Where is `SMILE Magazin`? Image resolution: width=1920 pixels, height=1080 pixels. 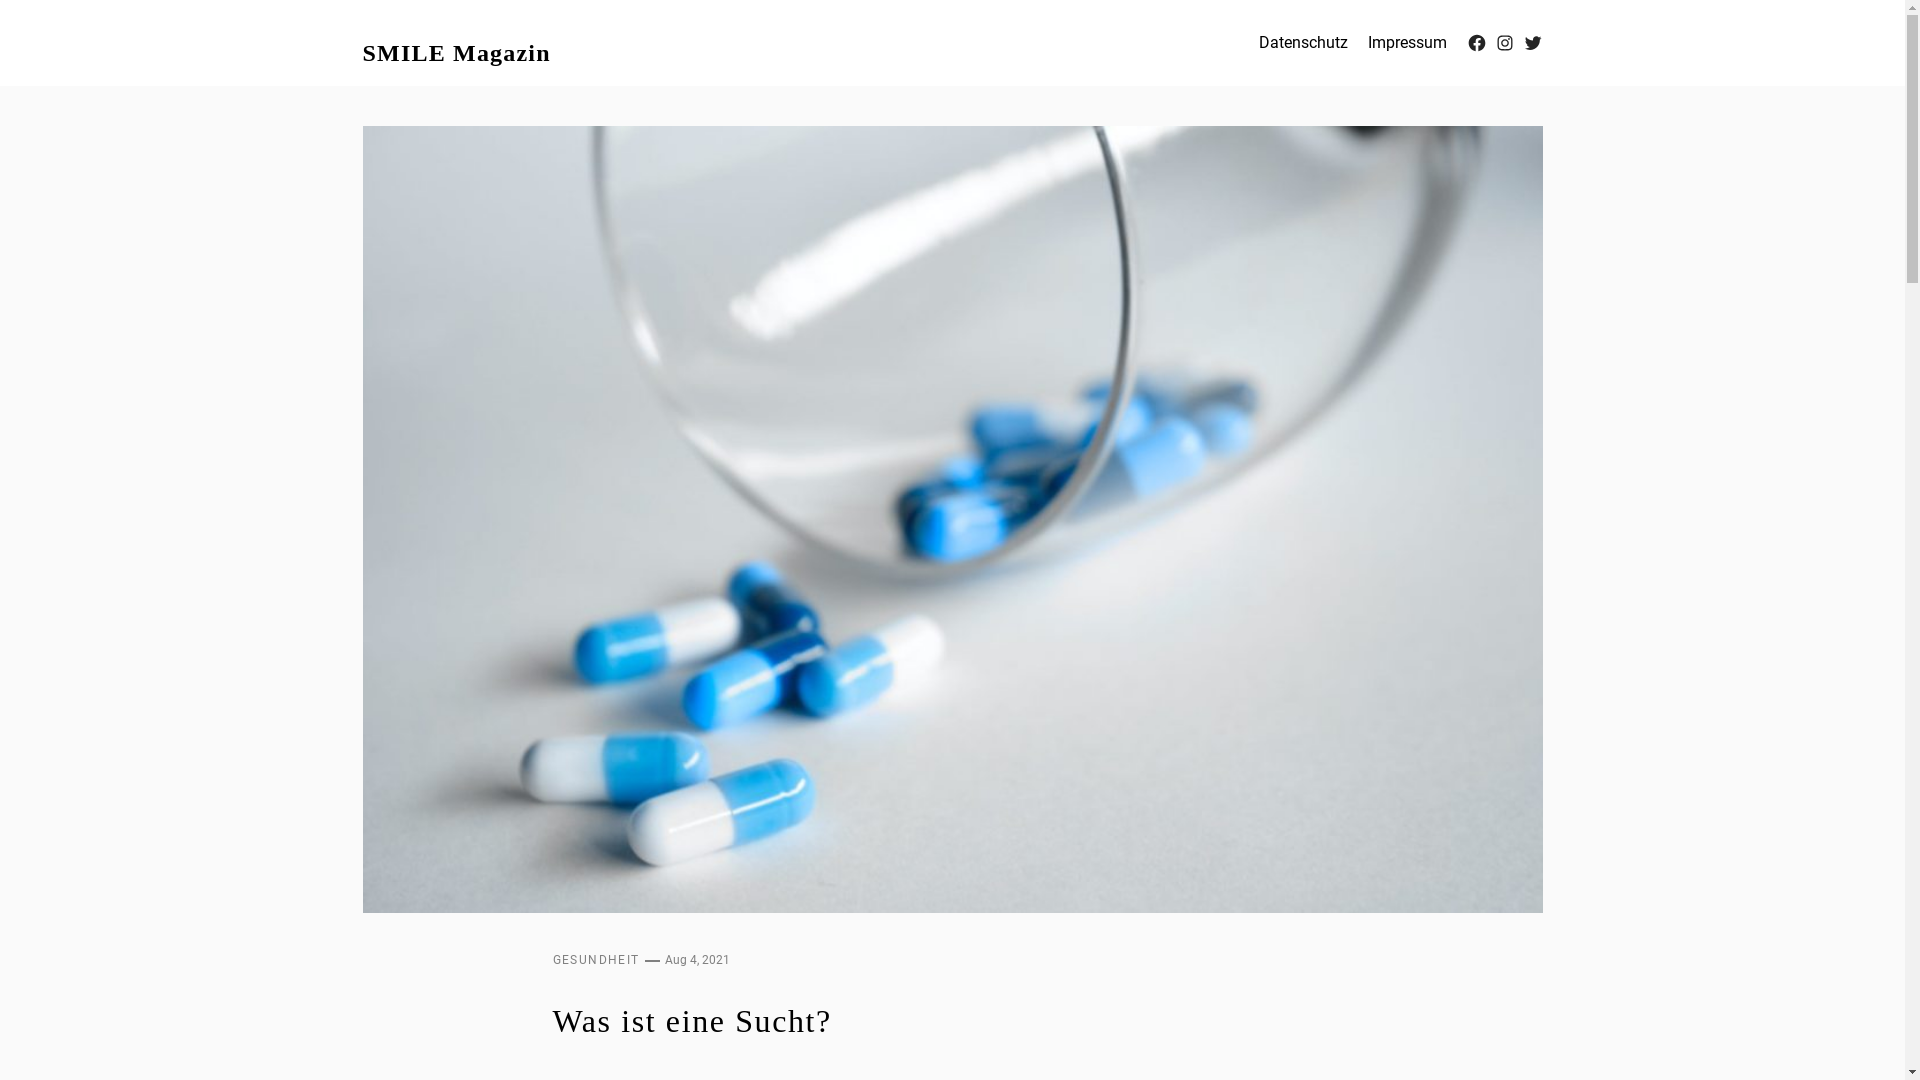 SMILE Magazin is located at coordinates (456, 43).